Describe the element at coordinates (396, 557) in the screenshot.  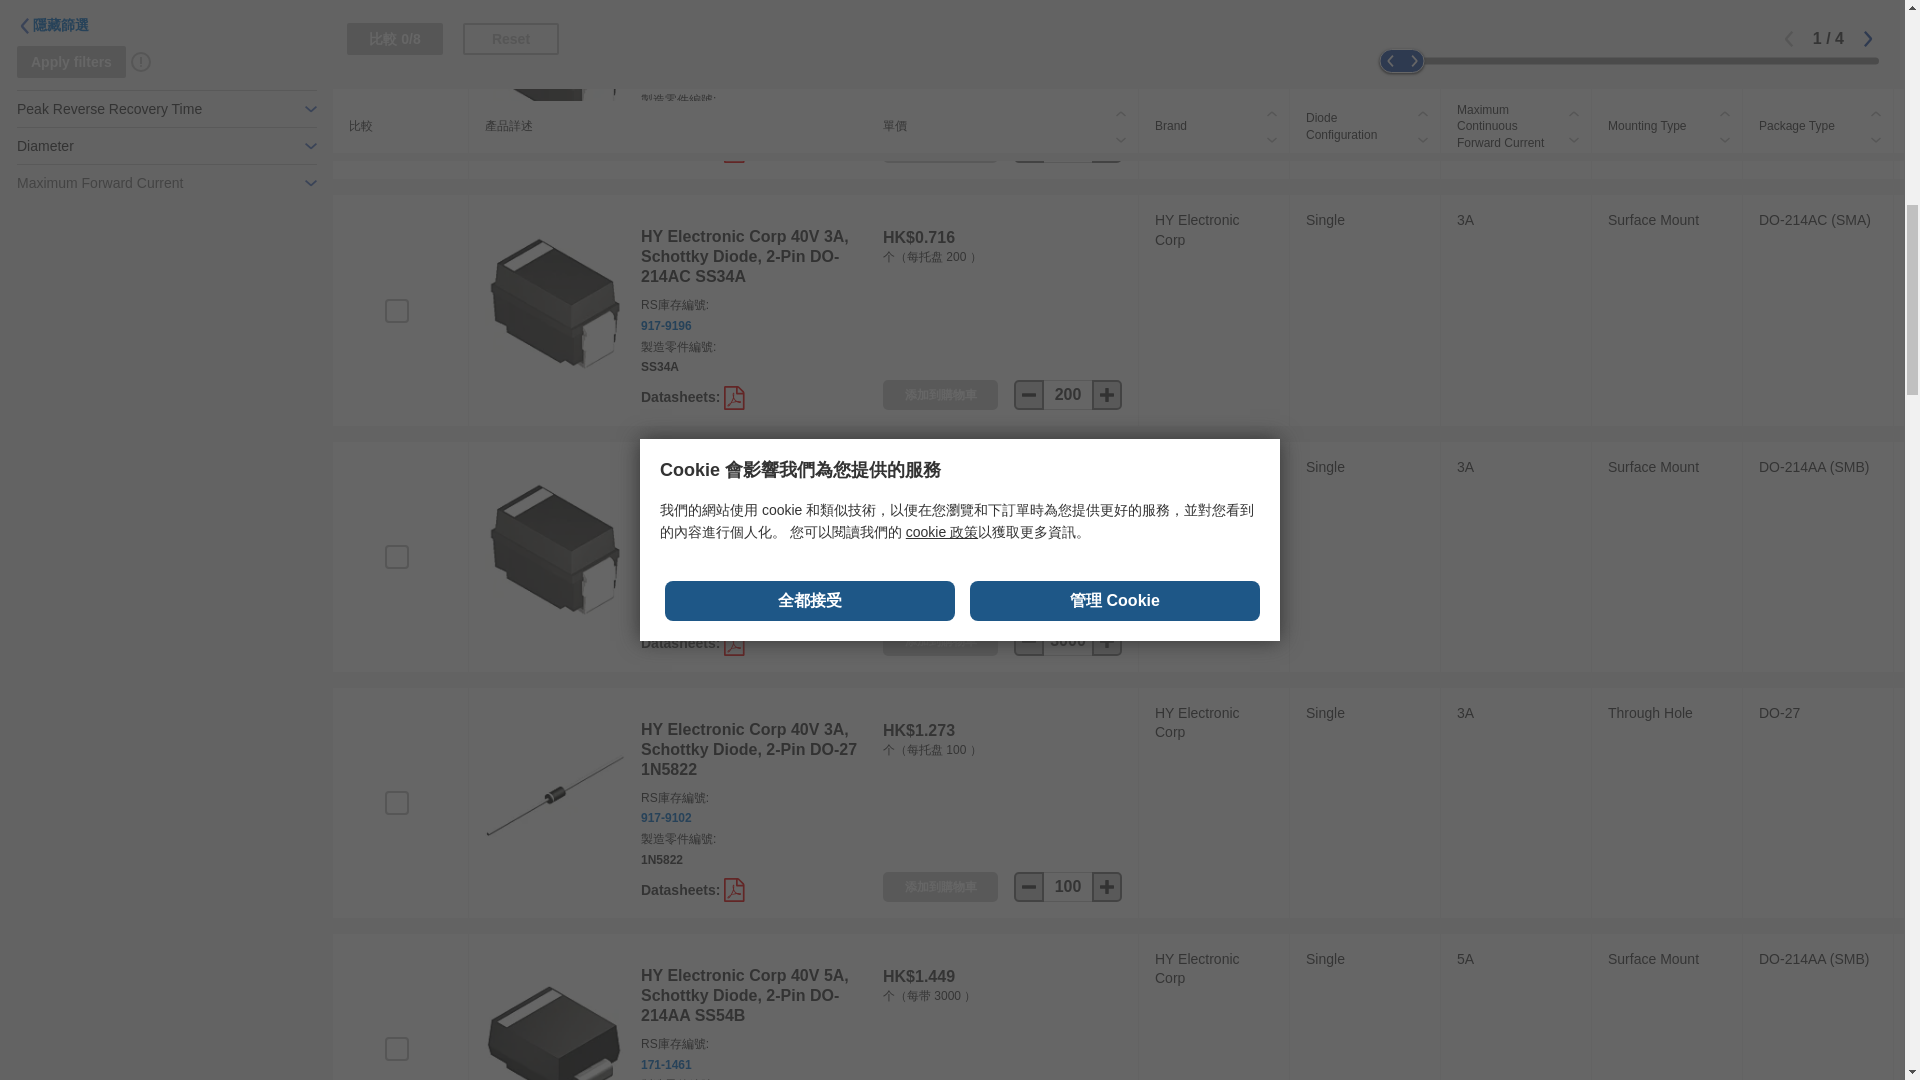
I see `on` at that location.